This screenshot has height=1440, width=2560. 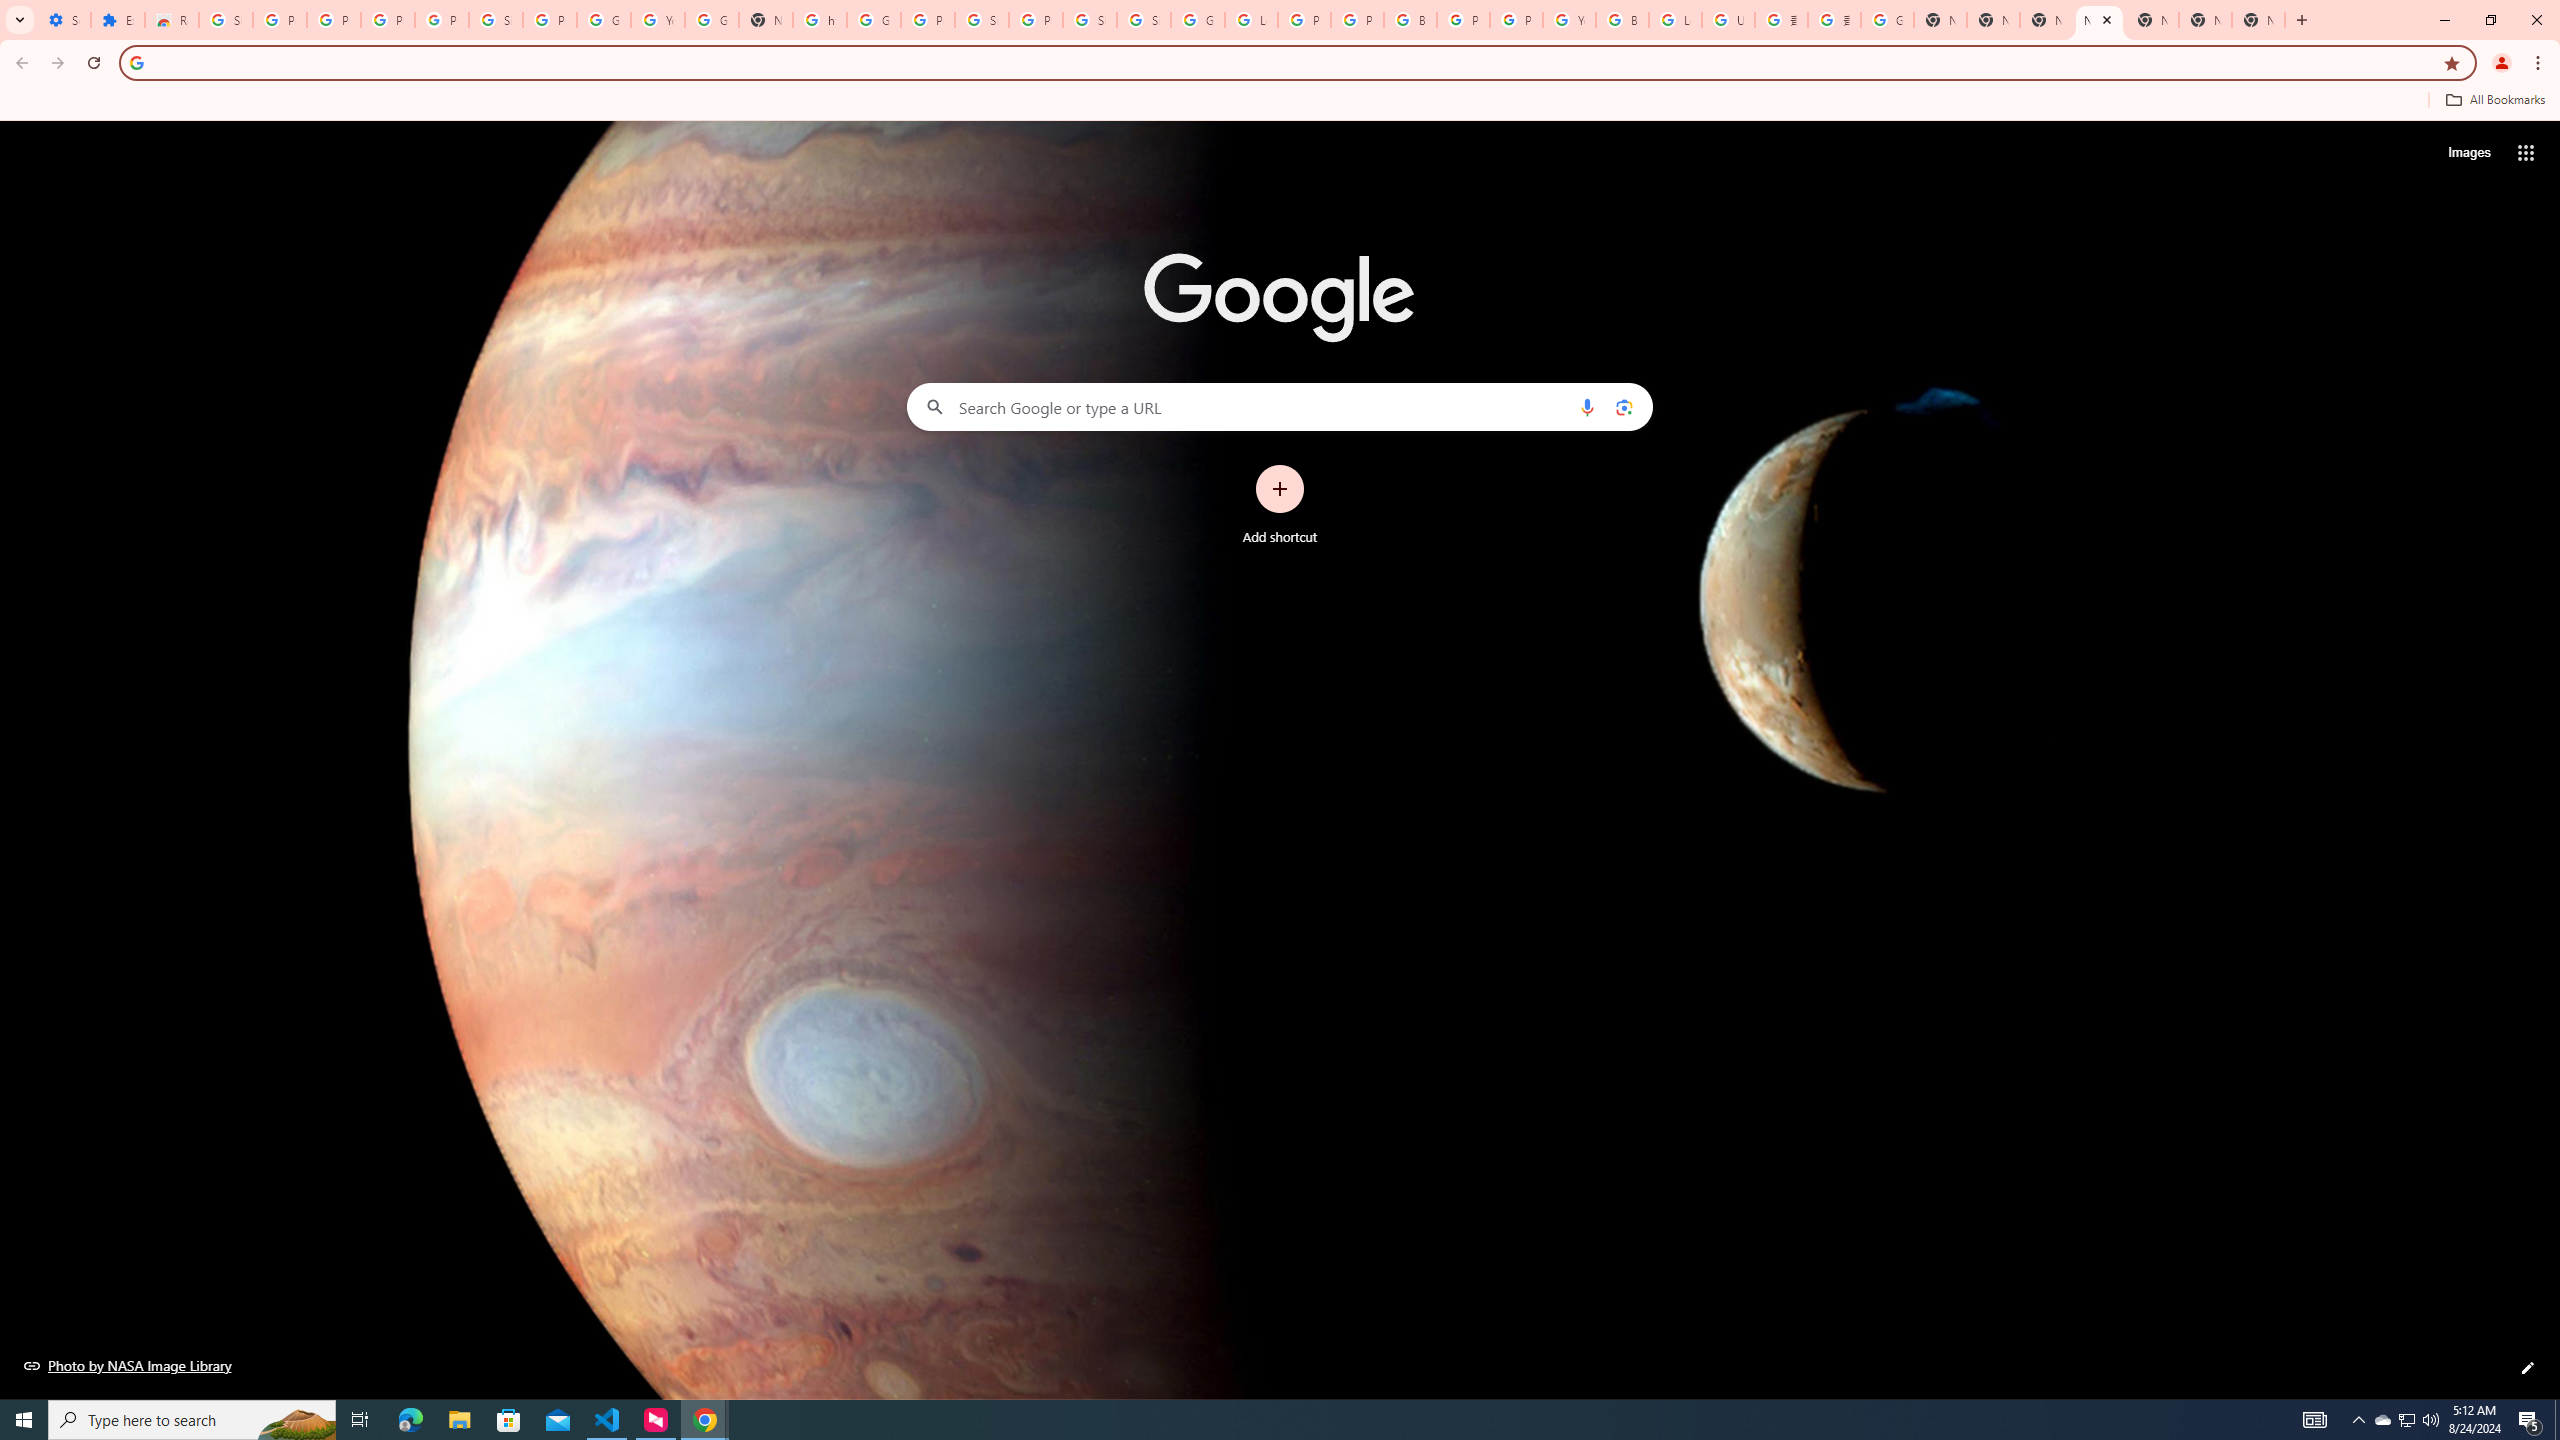 I want to click on Sign in - Google Accounts, so click(x=225, y=20).